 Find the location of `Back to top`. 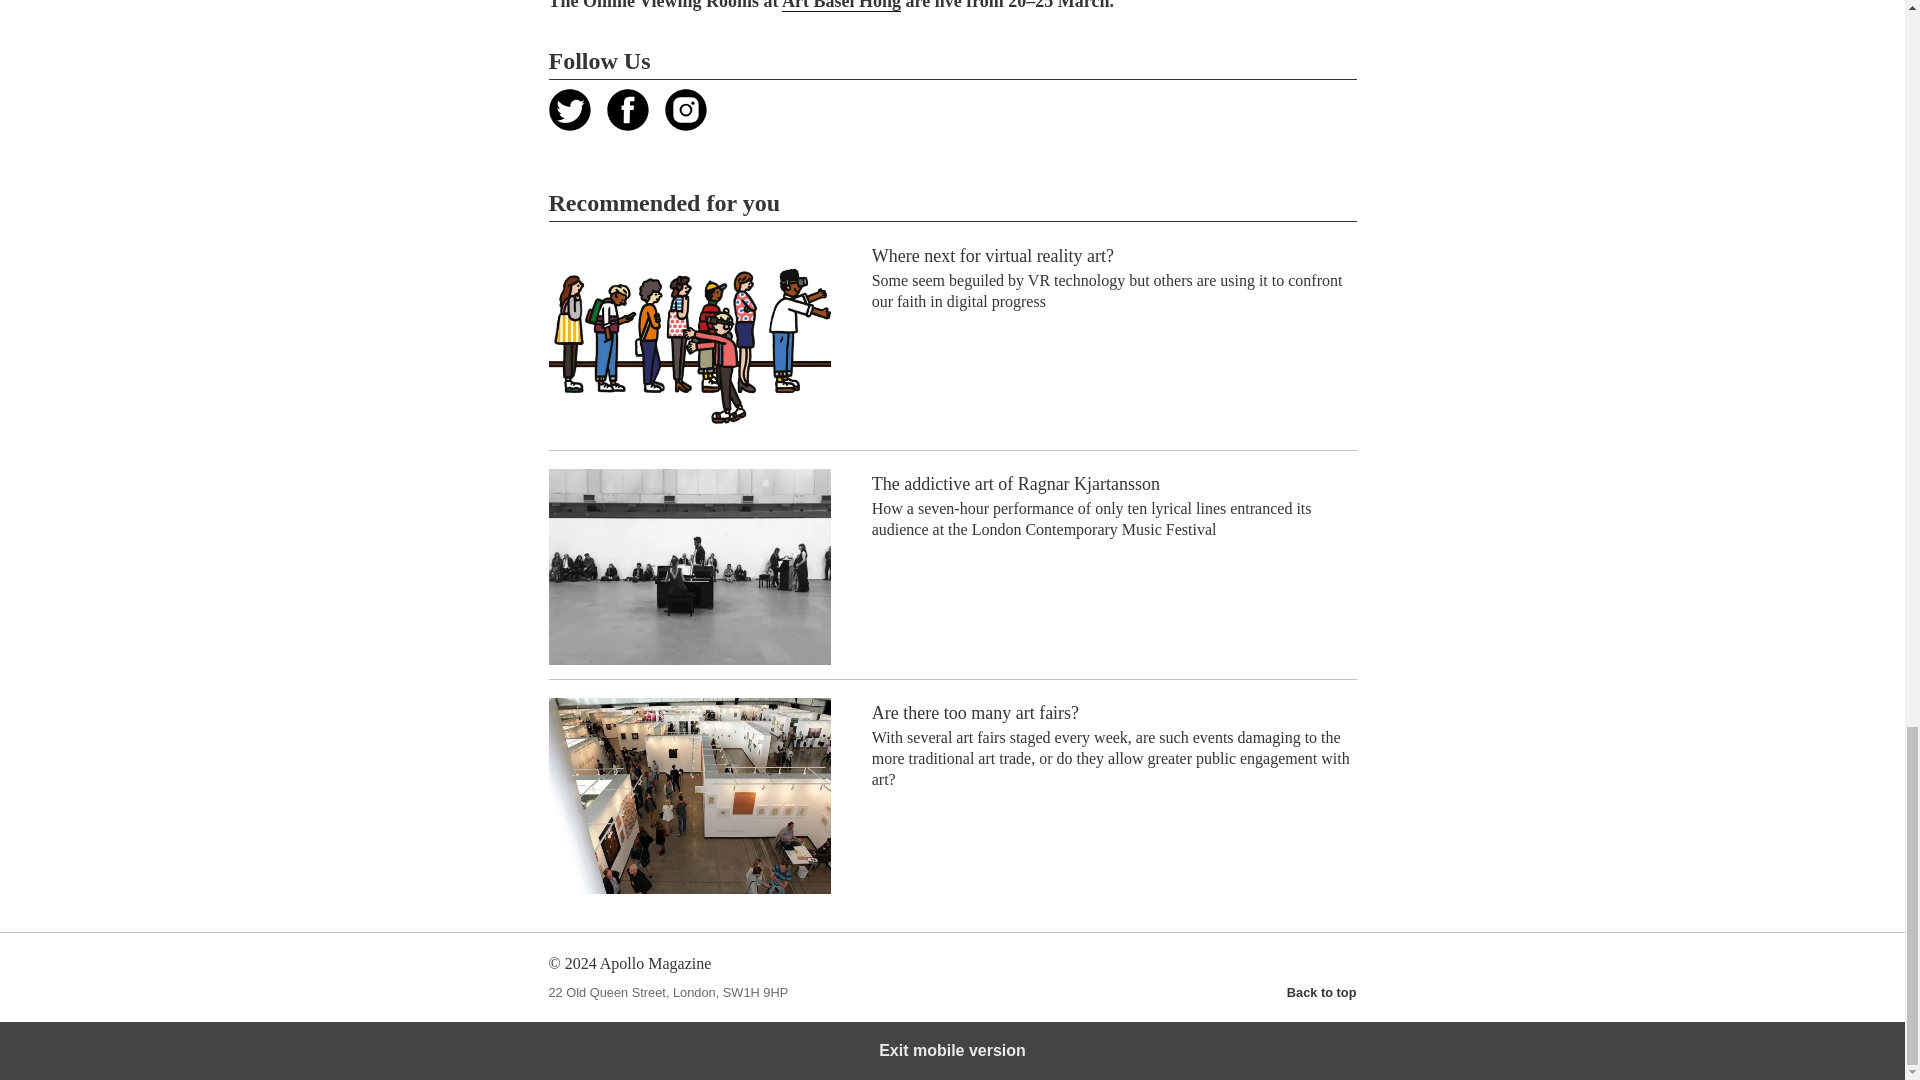

Back to top is located at coordinates (1322, 992).